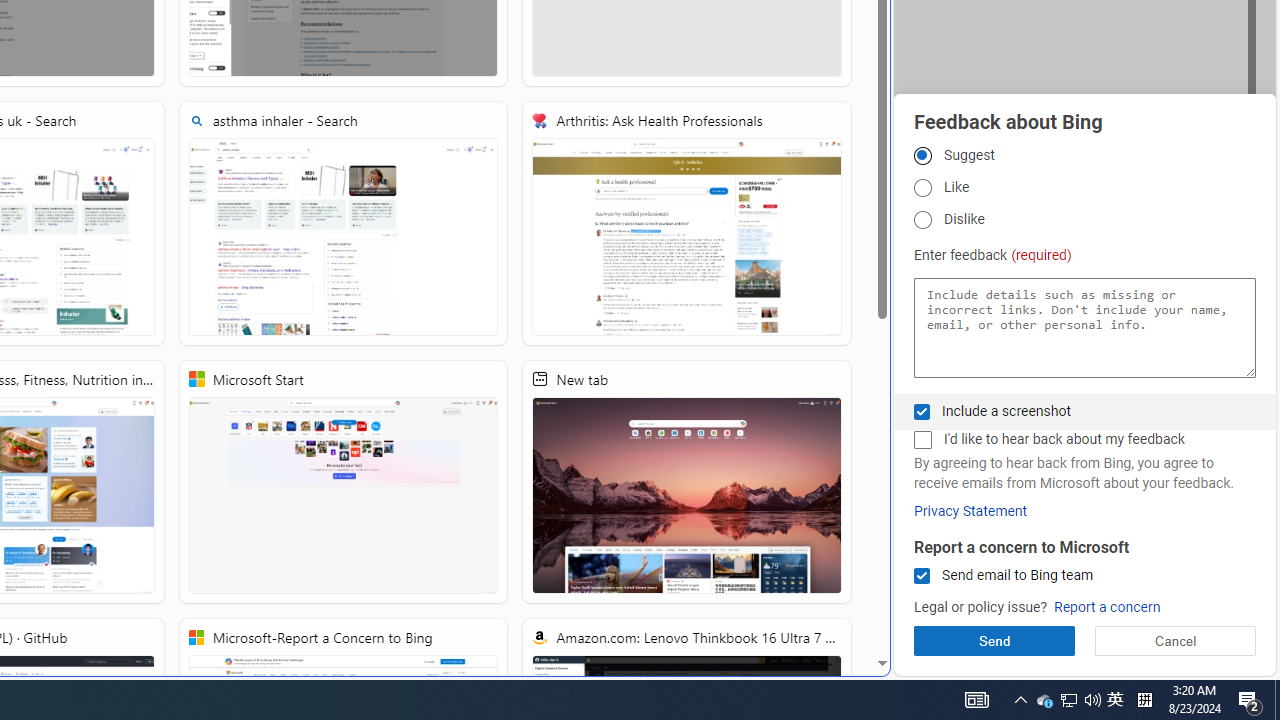 The width and height of the screenshot is (1280, 720). What do you see at coordinates (1174, 640) in the screenshot?
I see `Cancel` at bounding box center [1174, 640].